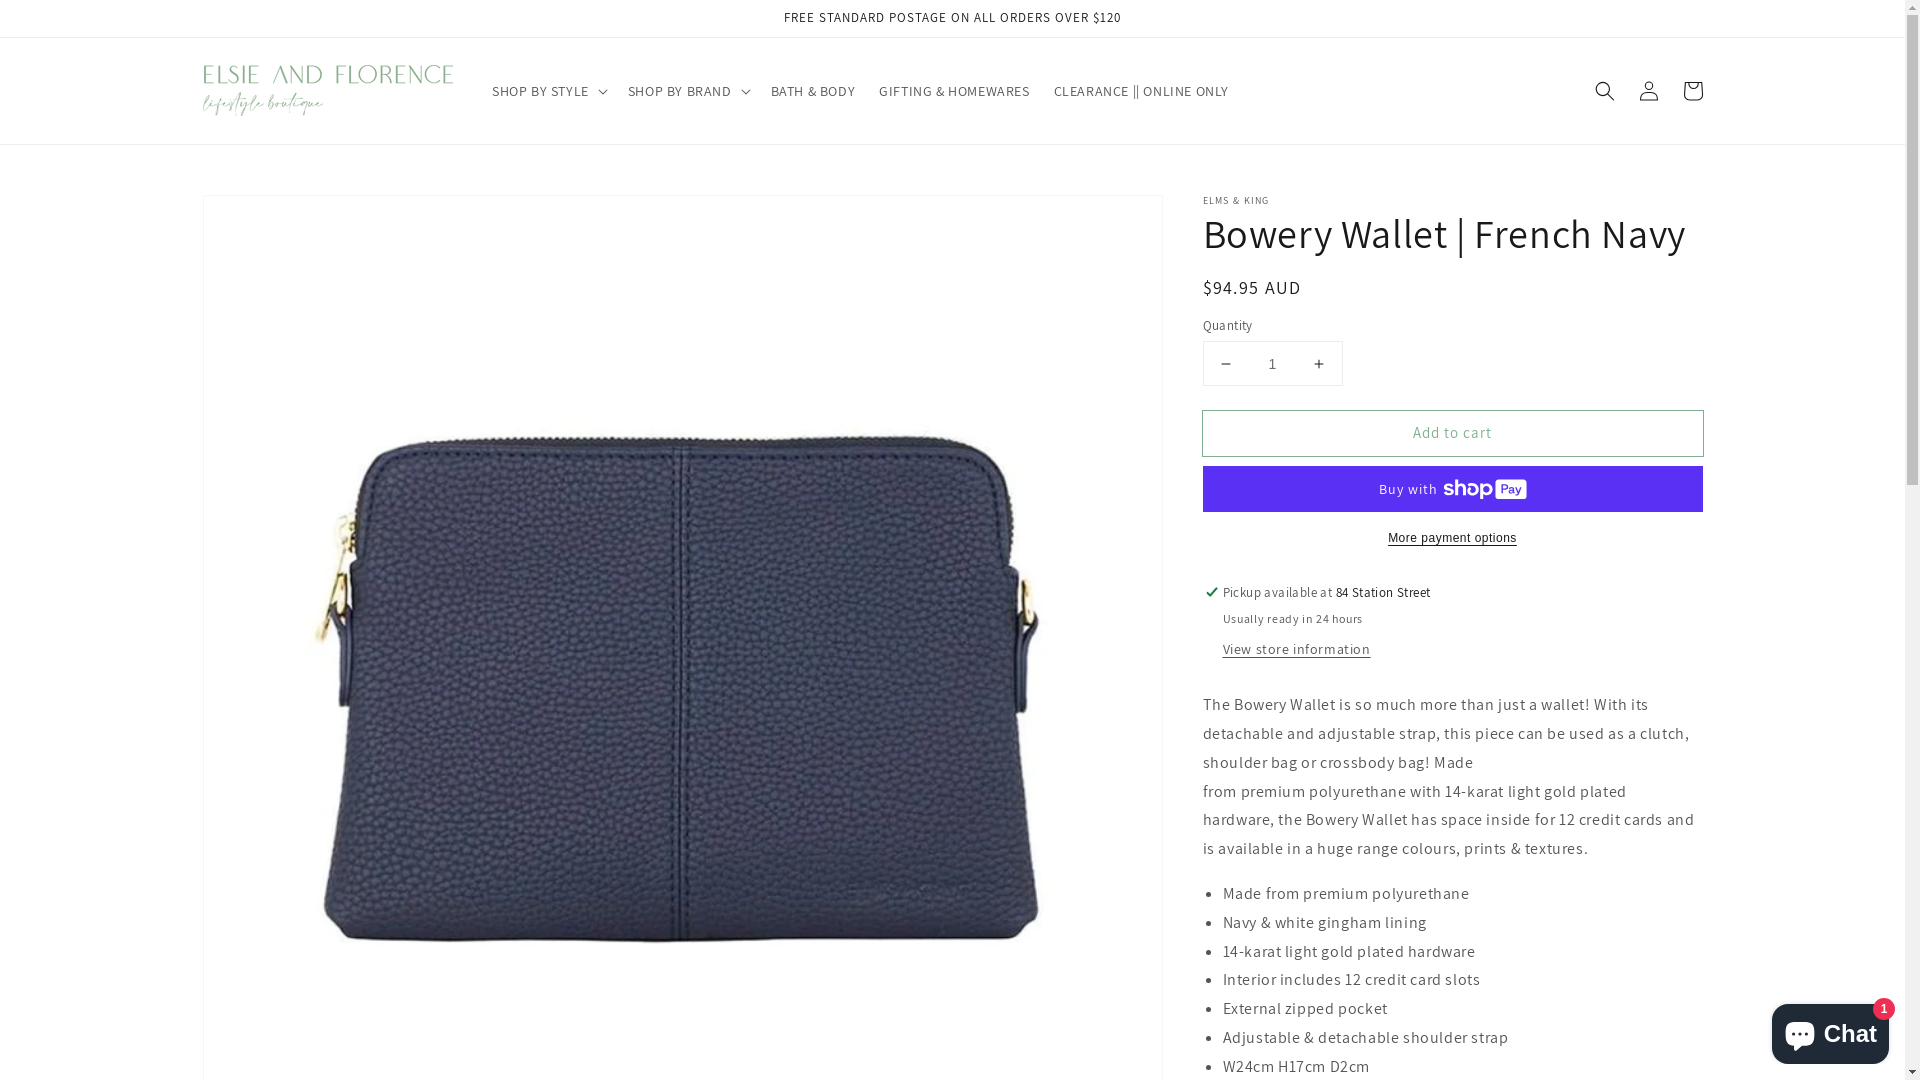 The width and height of the screenshot is (1920, 1080). I want to click on GIFTING & HOMEWARES, so click(954, 91).